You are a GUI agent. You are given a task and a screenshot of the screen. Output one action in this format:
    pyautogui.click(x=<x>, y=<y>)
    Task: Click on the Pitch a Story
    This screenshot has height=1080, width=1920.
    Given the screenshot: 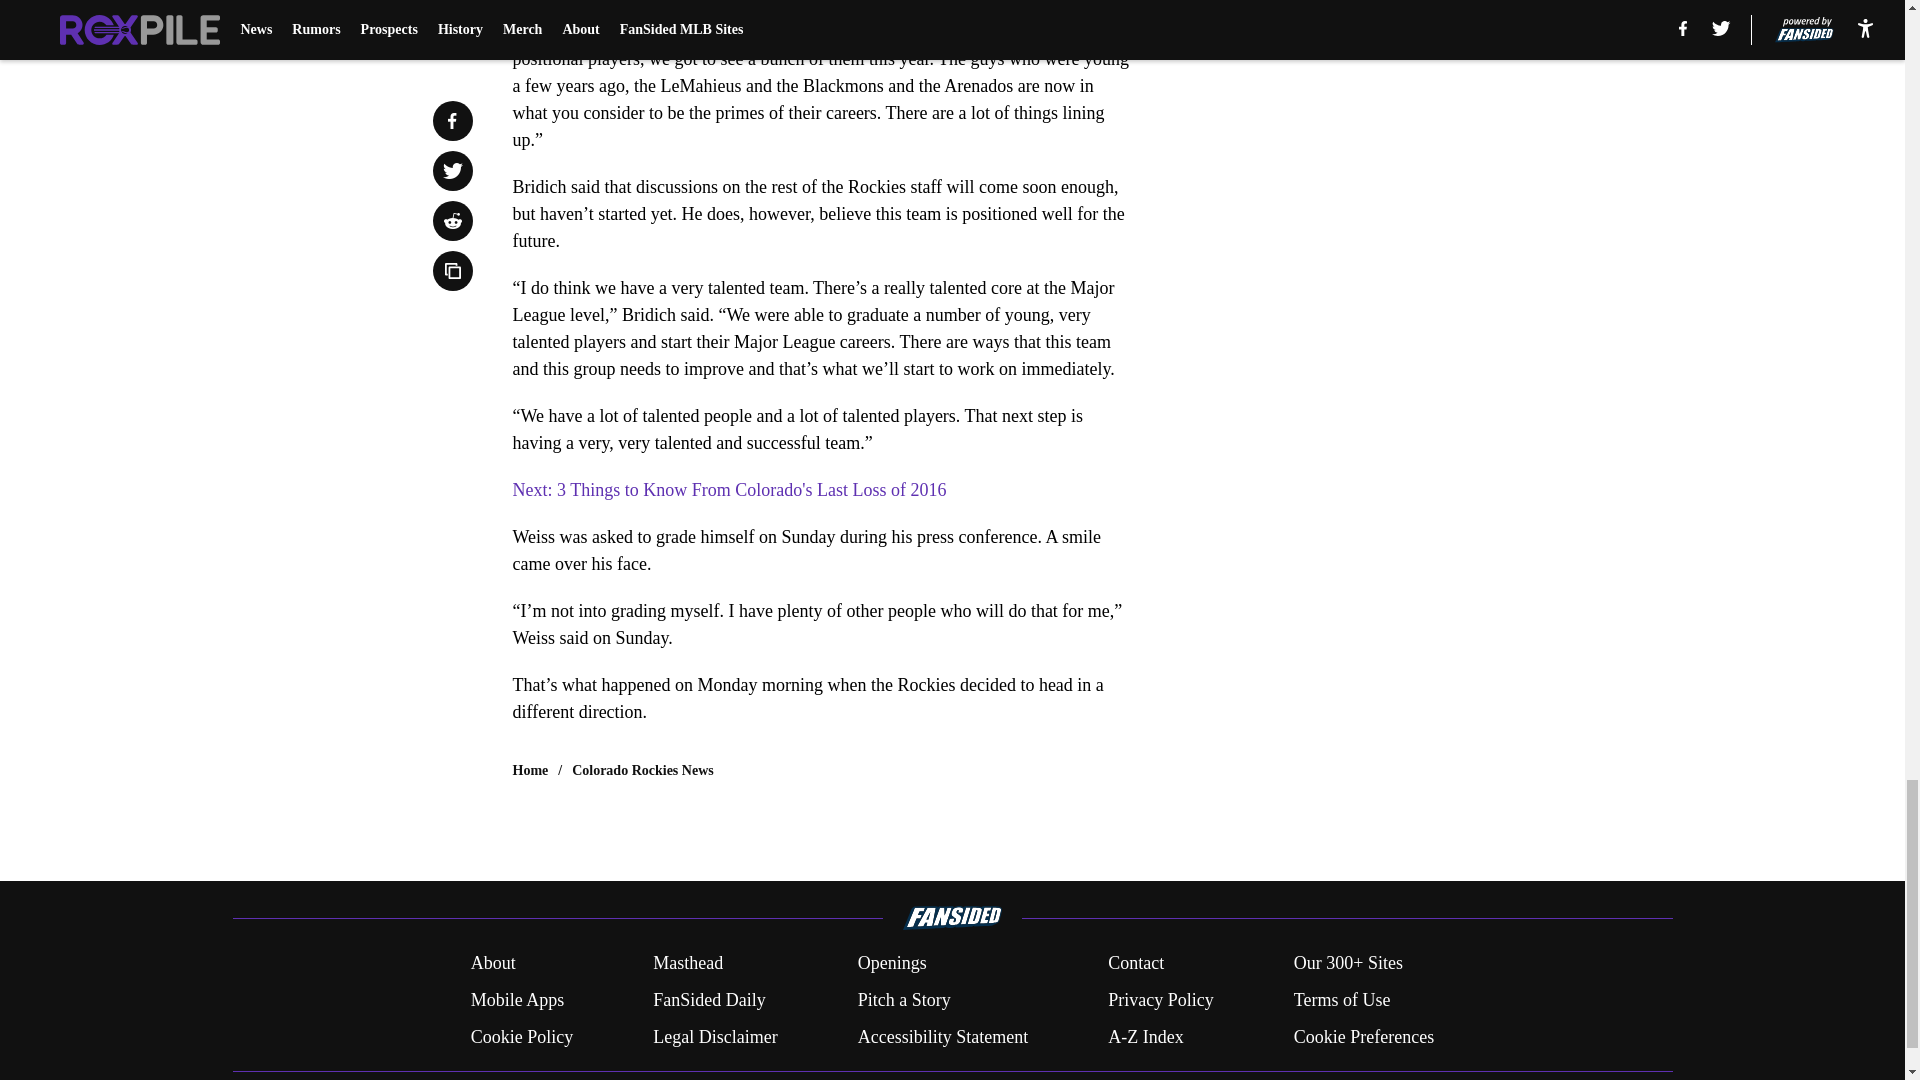 What is the action you would take?
    pyautogui.click(x=904, y=1000)
    